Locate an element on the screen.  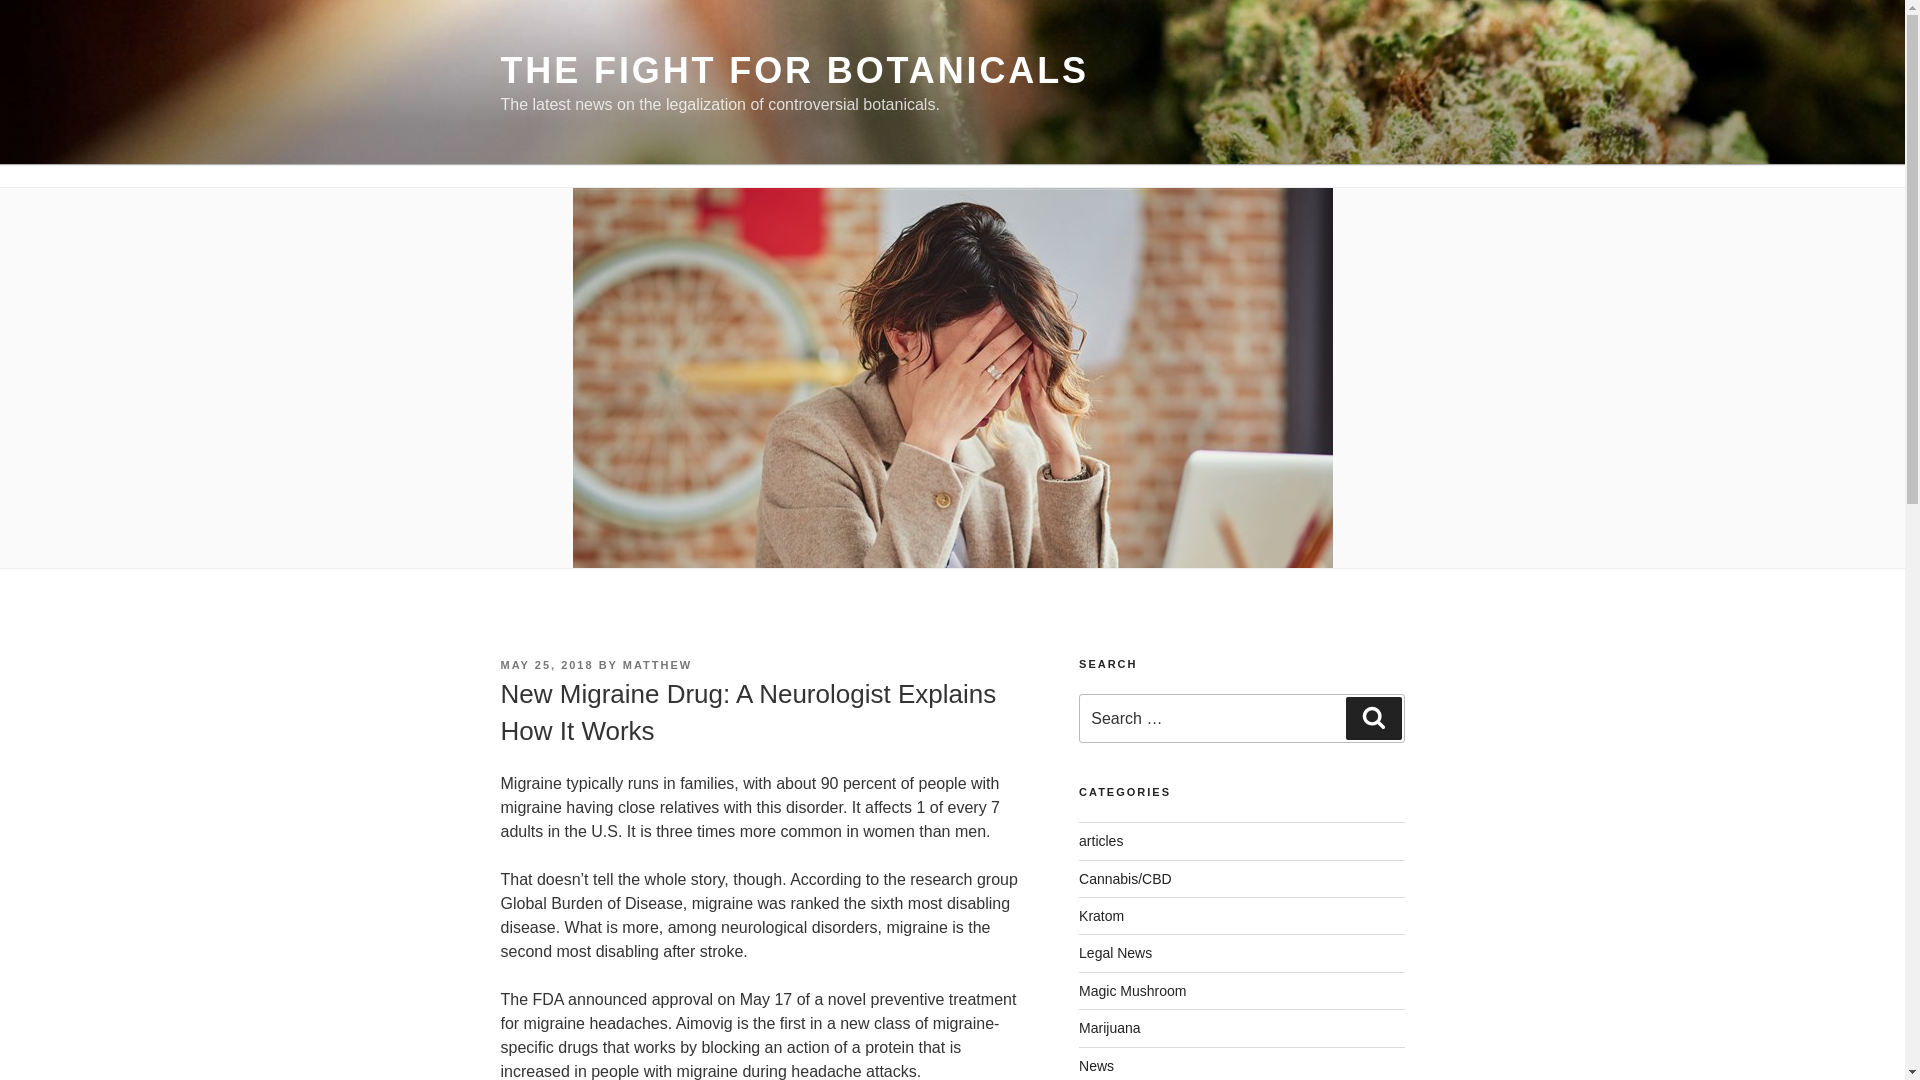
Magic Mushroom is located at coordinates (1132, 990).